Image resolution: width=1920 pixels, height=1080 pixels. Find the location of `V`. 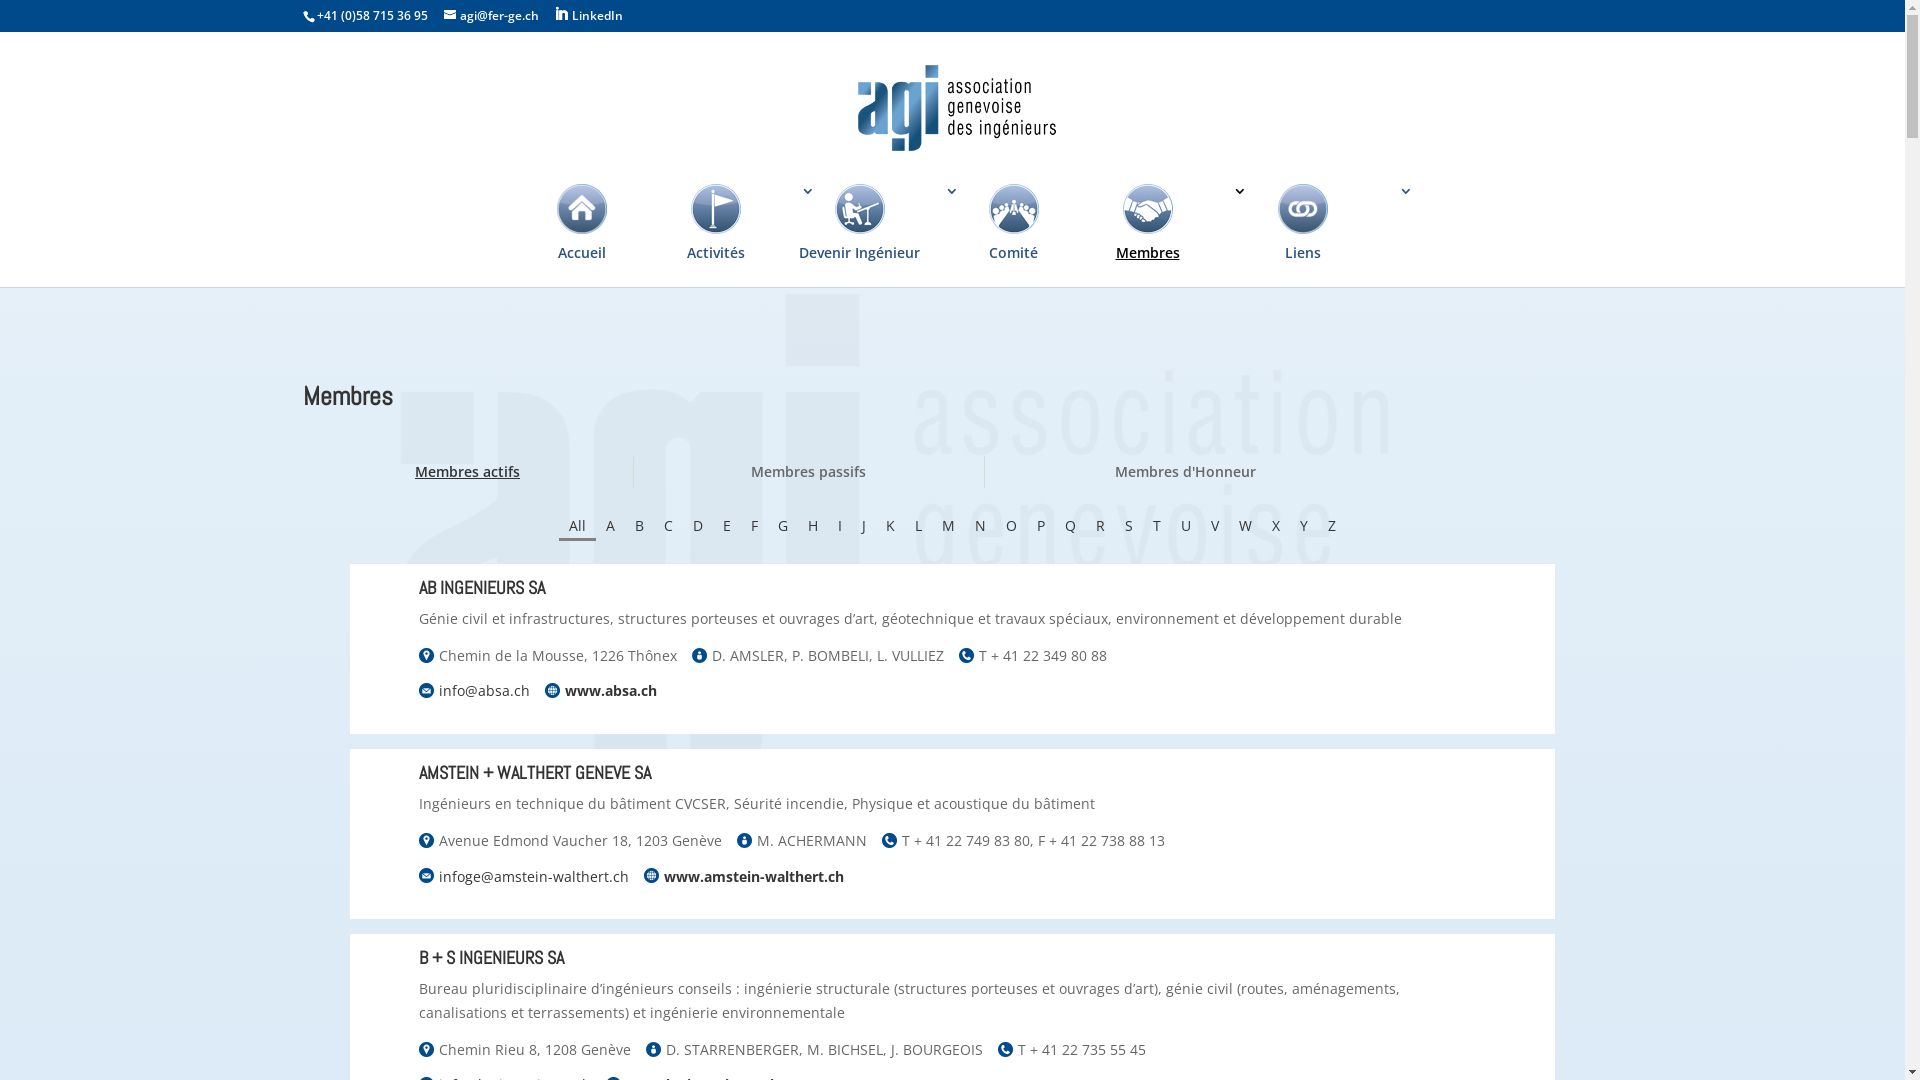

V is located at coordinates (1215, 526).